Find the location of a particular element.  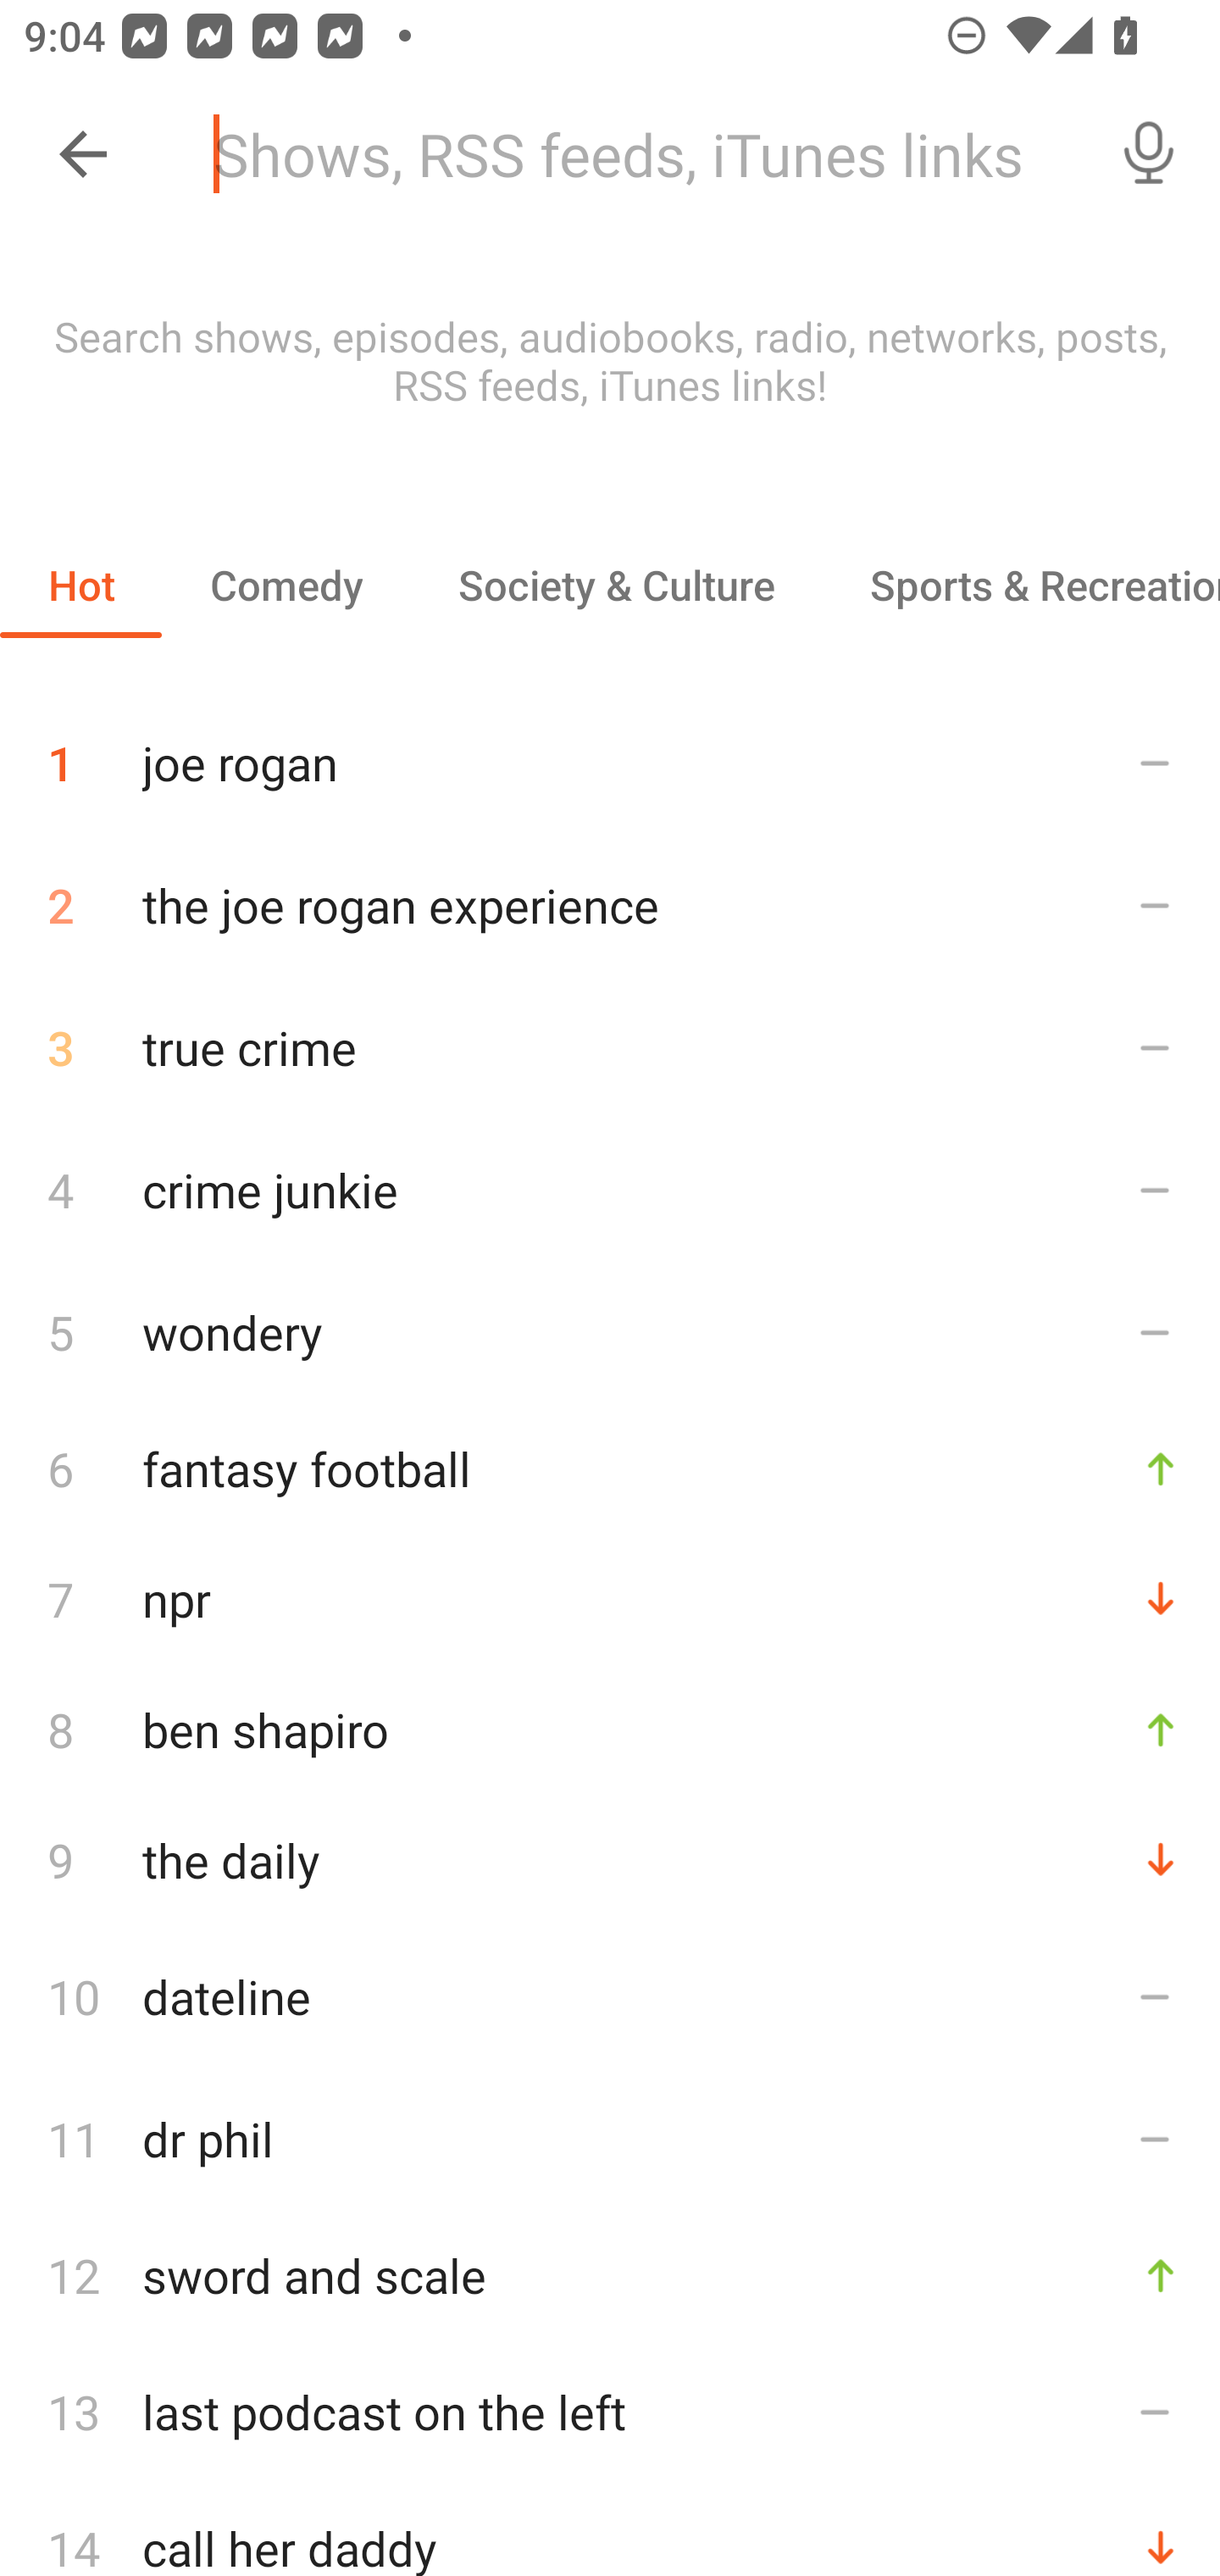

Hot is located at coordinates (81, 585).